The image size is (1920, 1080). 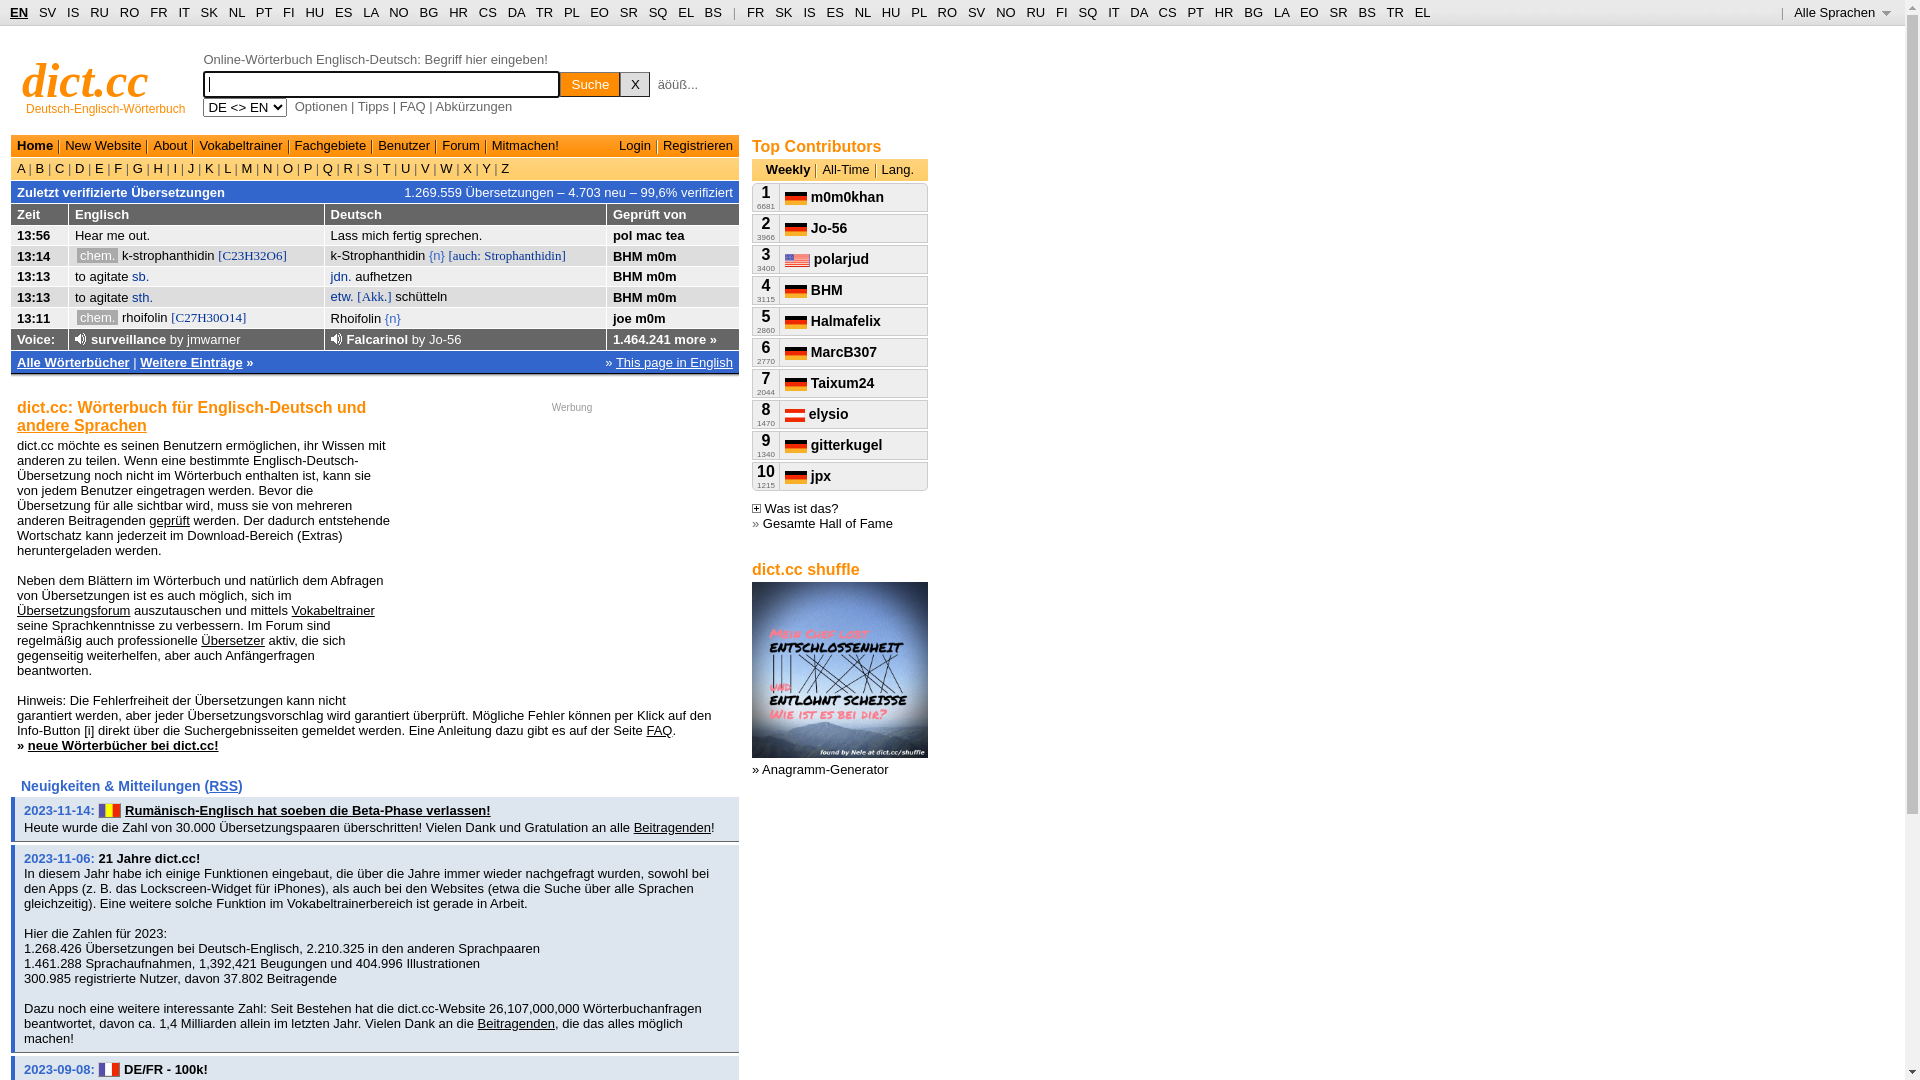 I want to click on S, so click(x=368, y=168).